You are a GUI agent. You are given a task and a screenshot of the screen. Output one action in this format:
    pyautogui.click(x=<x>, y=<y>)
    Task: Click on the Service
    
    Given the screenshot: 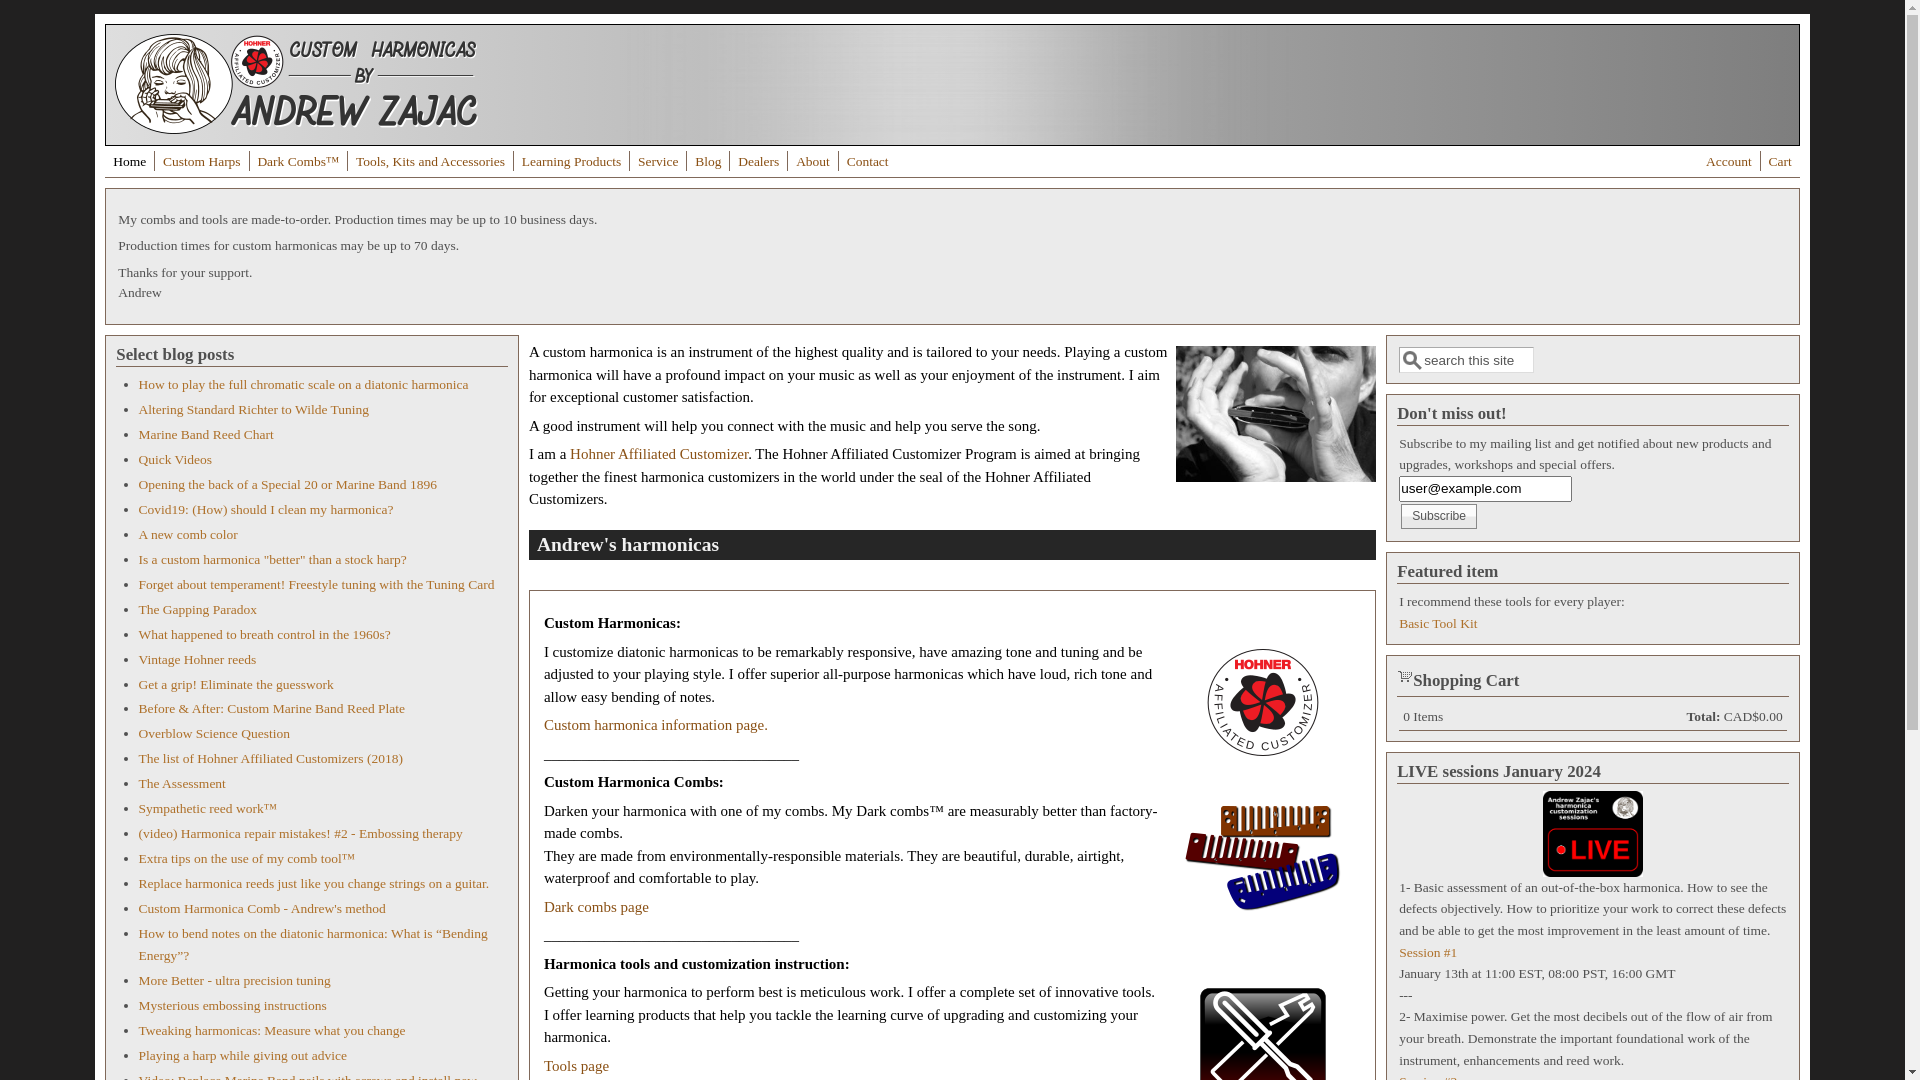 What is the action you would take?
    pyautogui.click(x=658, y=162)
    